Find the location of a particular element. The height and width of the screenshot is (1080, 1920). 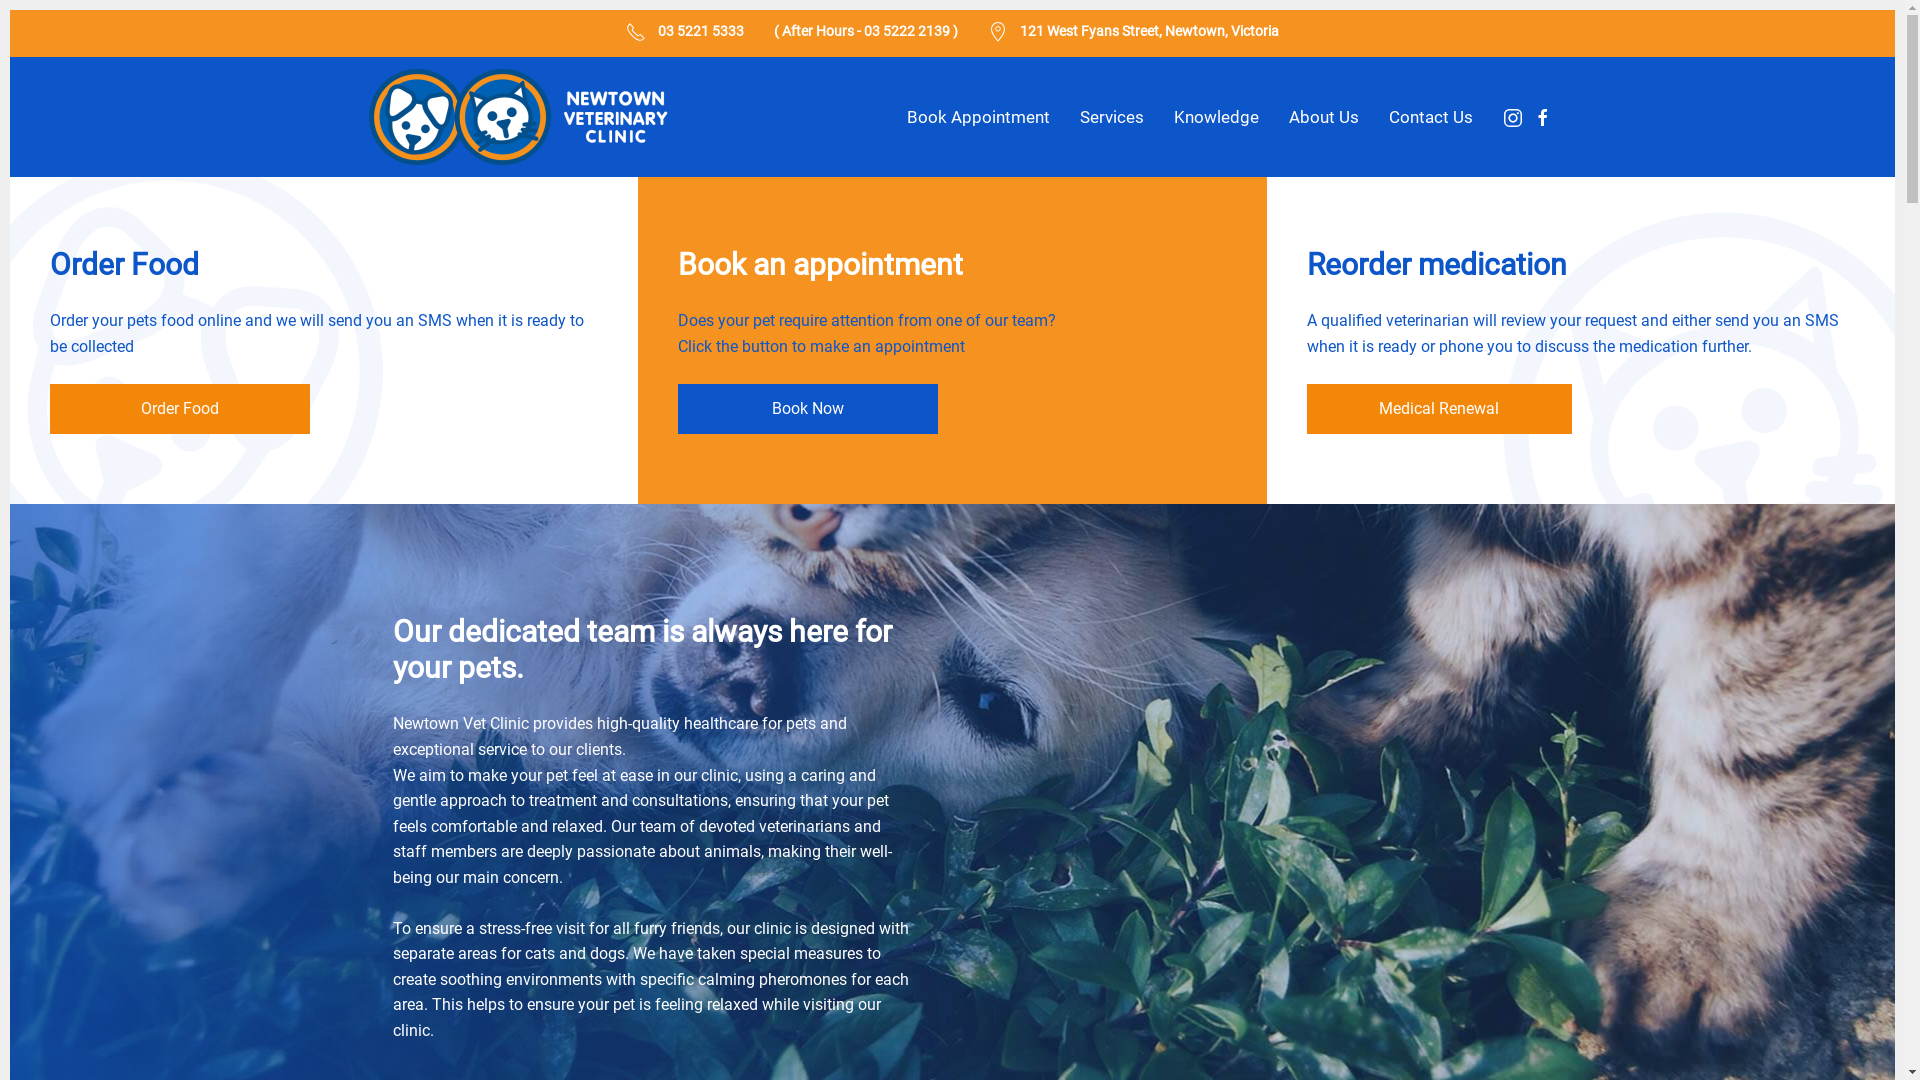

Contact Us is located at coordinates (1430, 117).